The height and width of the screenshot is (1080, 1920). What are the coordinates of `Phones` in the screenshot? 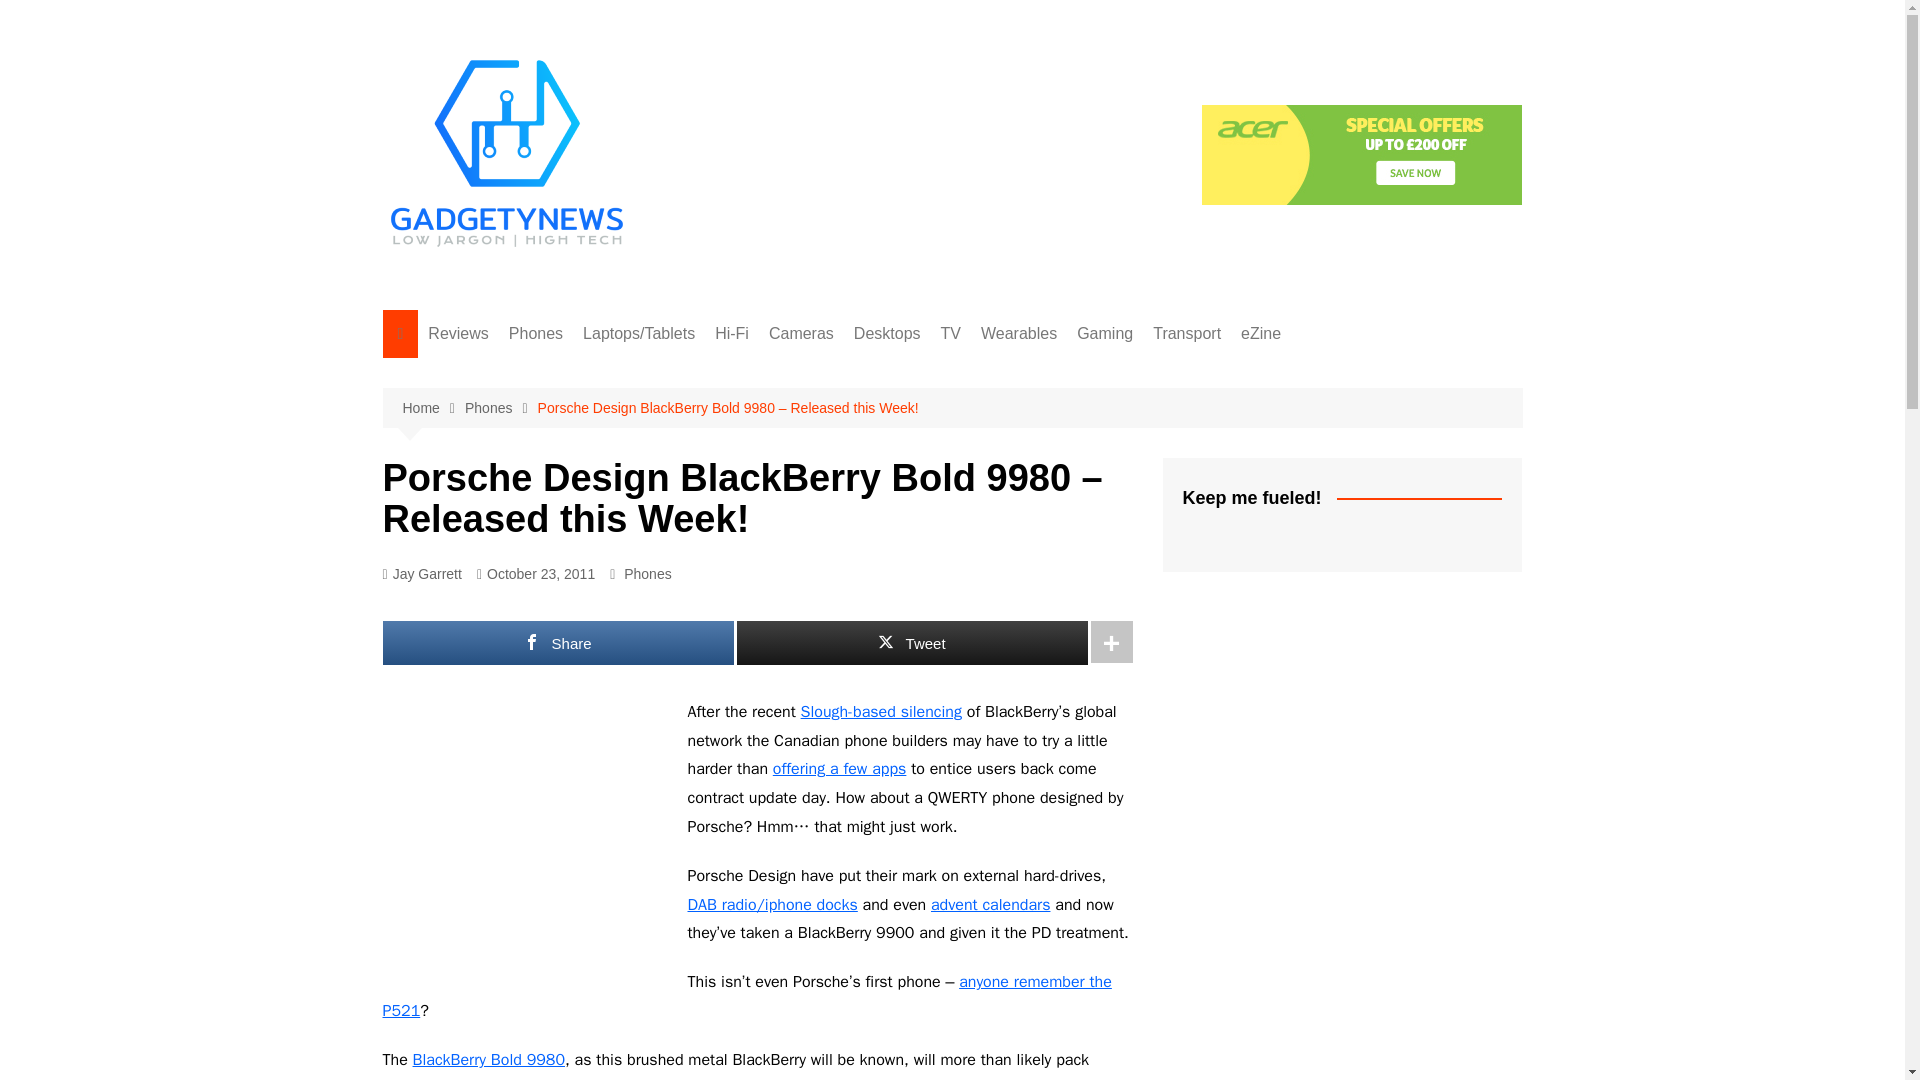 It's located at (536, 333).